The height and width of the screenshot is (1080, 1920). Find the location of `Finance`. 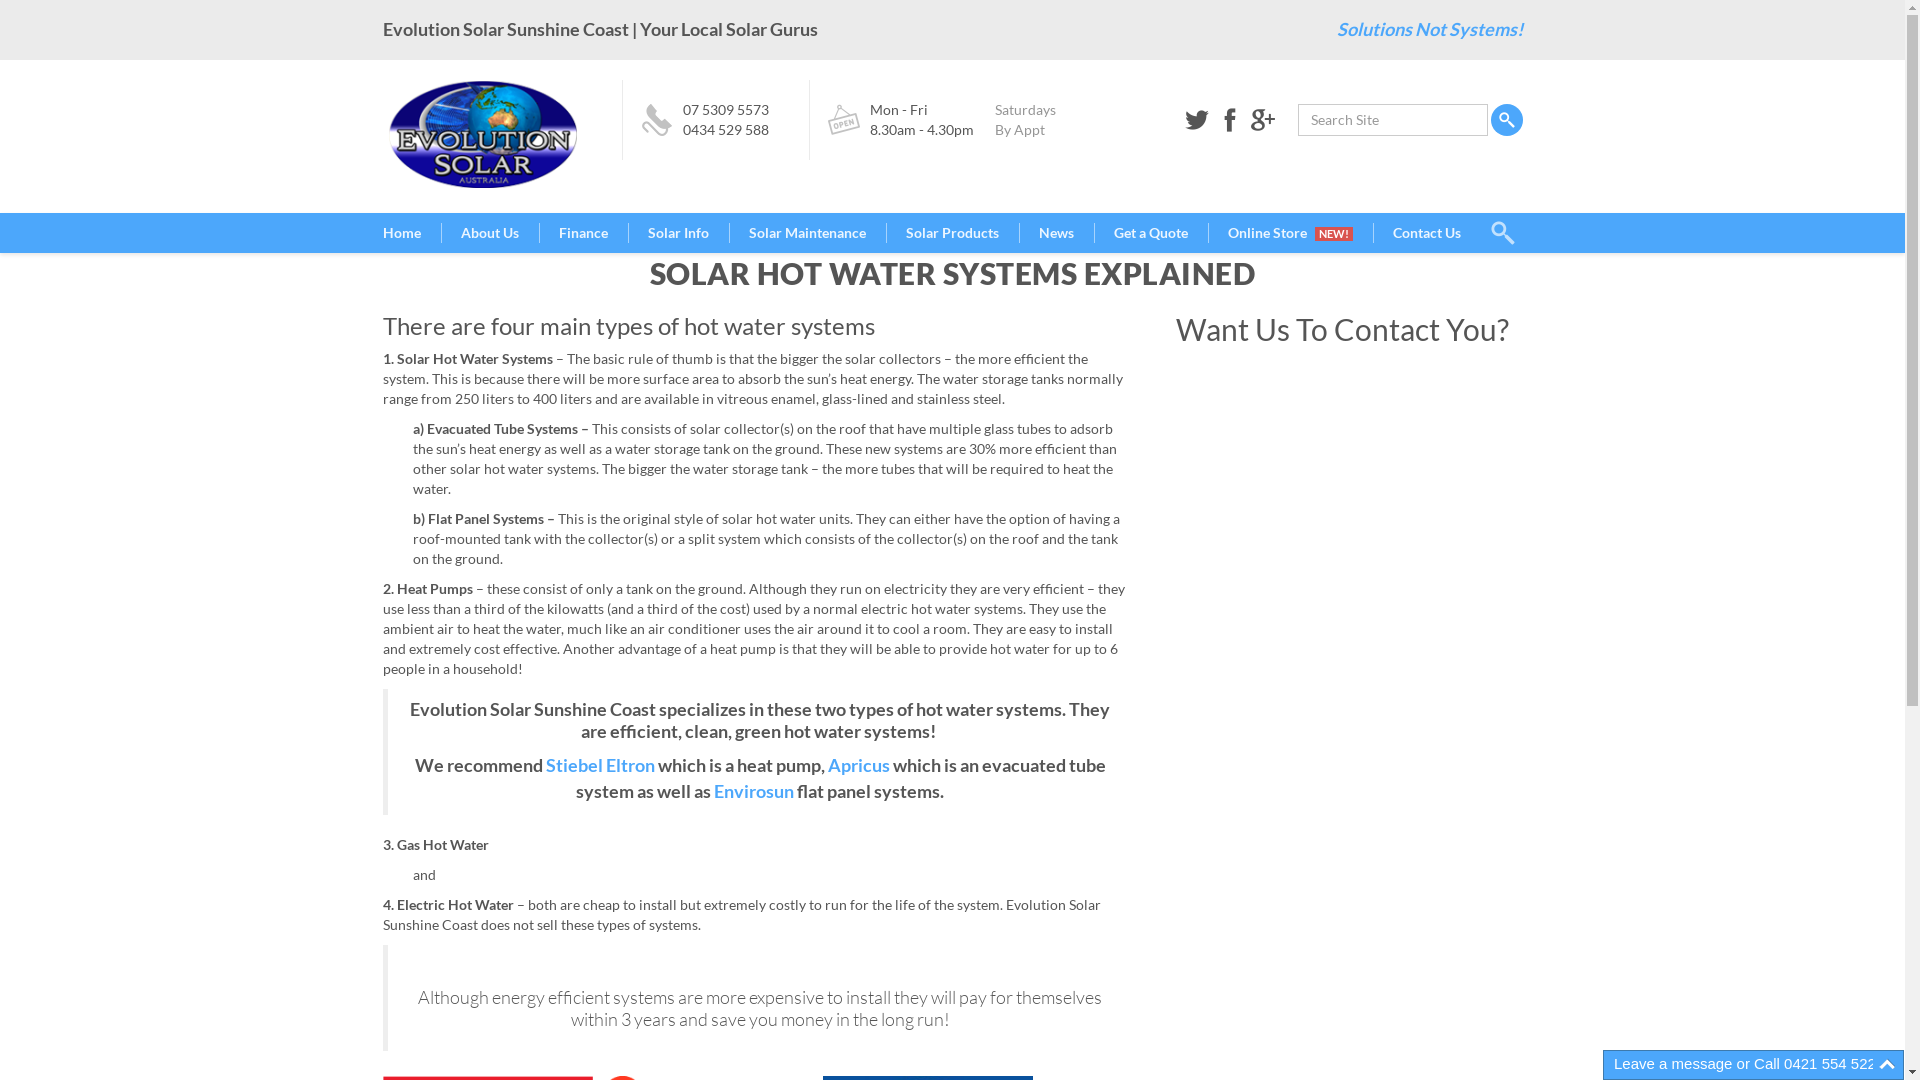

Finance is located at coordinates (582, 233).